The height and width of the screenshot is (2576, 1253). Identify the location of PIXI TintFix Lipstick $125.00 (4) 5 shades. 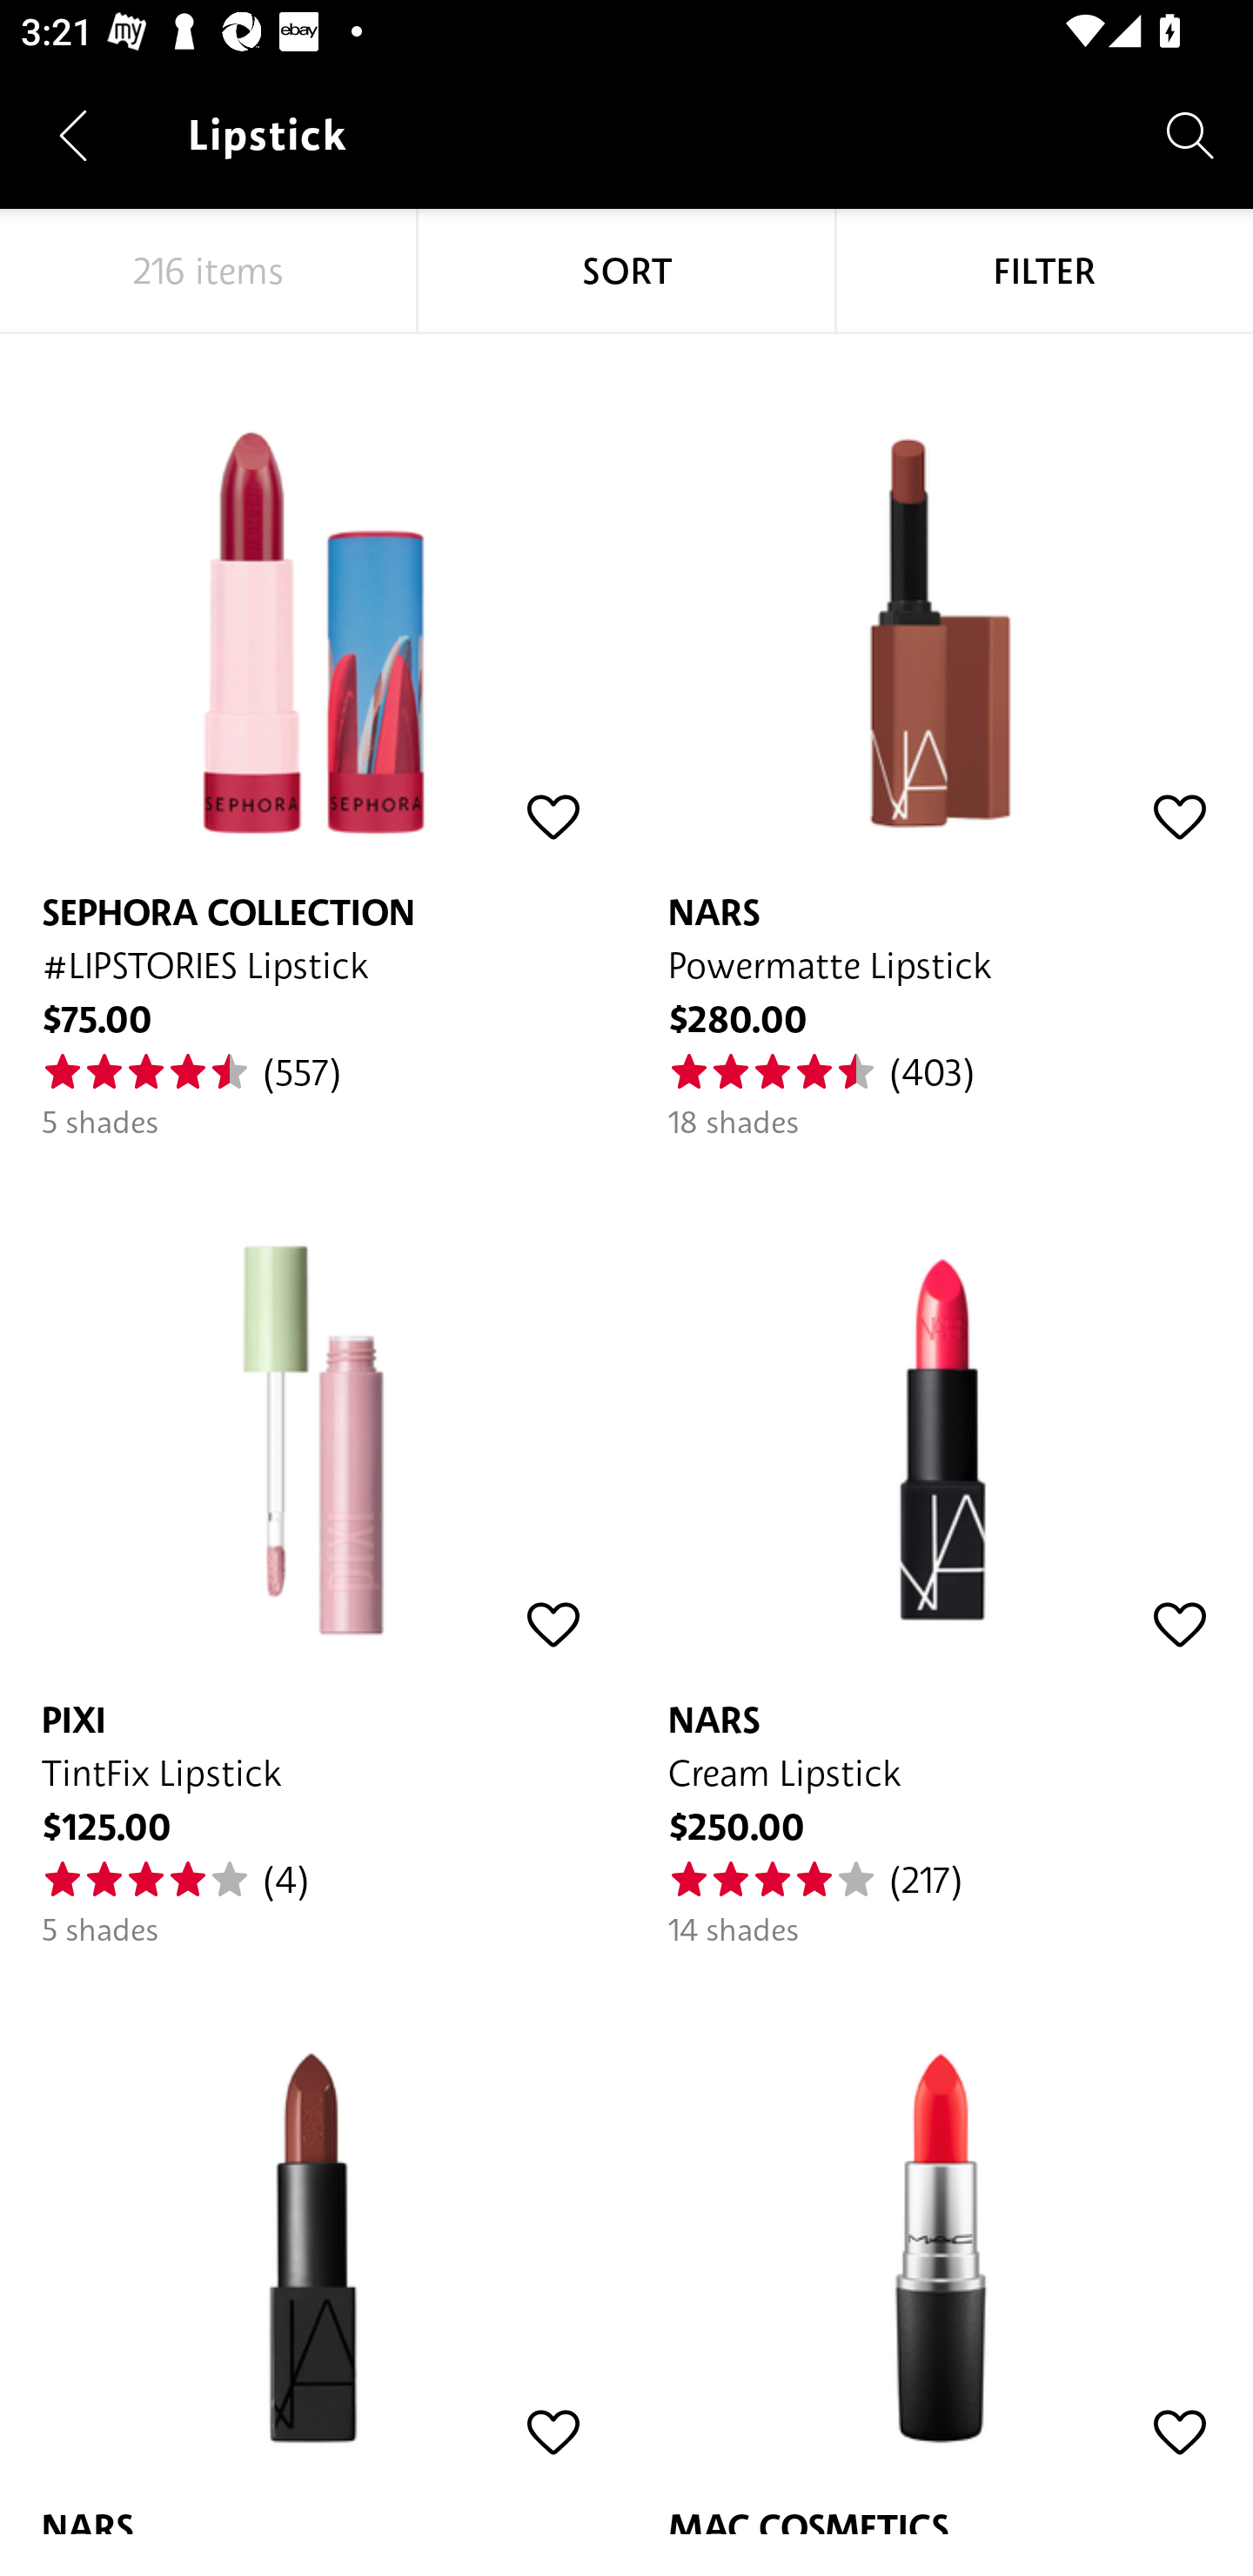
(313, 1546).